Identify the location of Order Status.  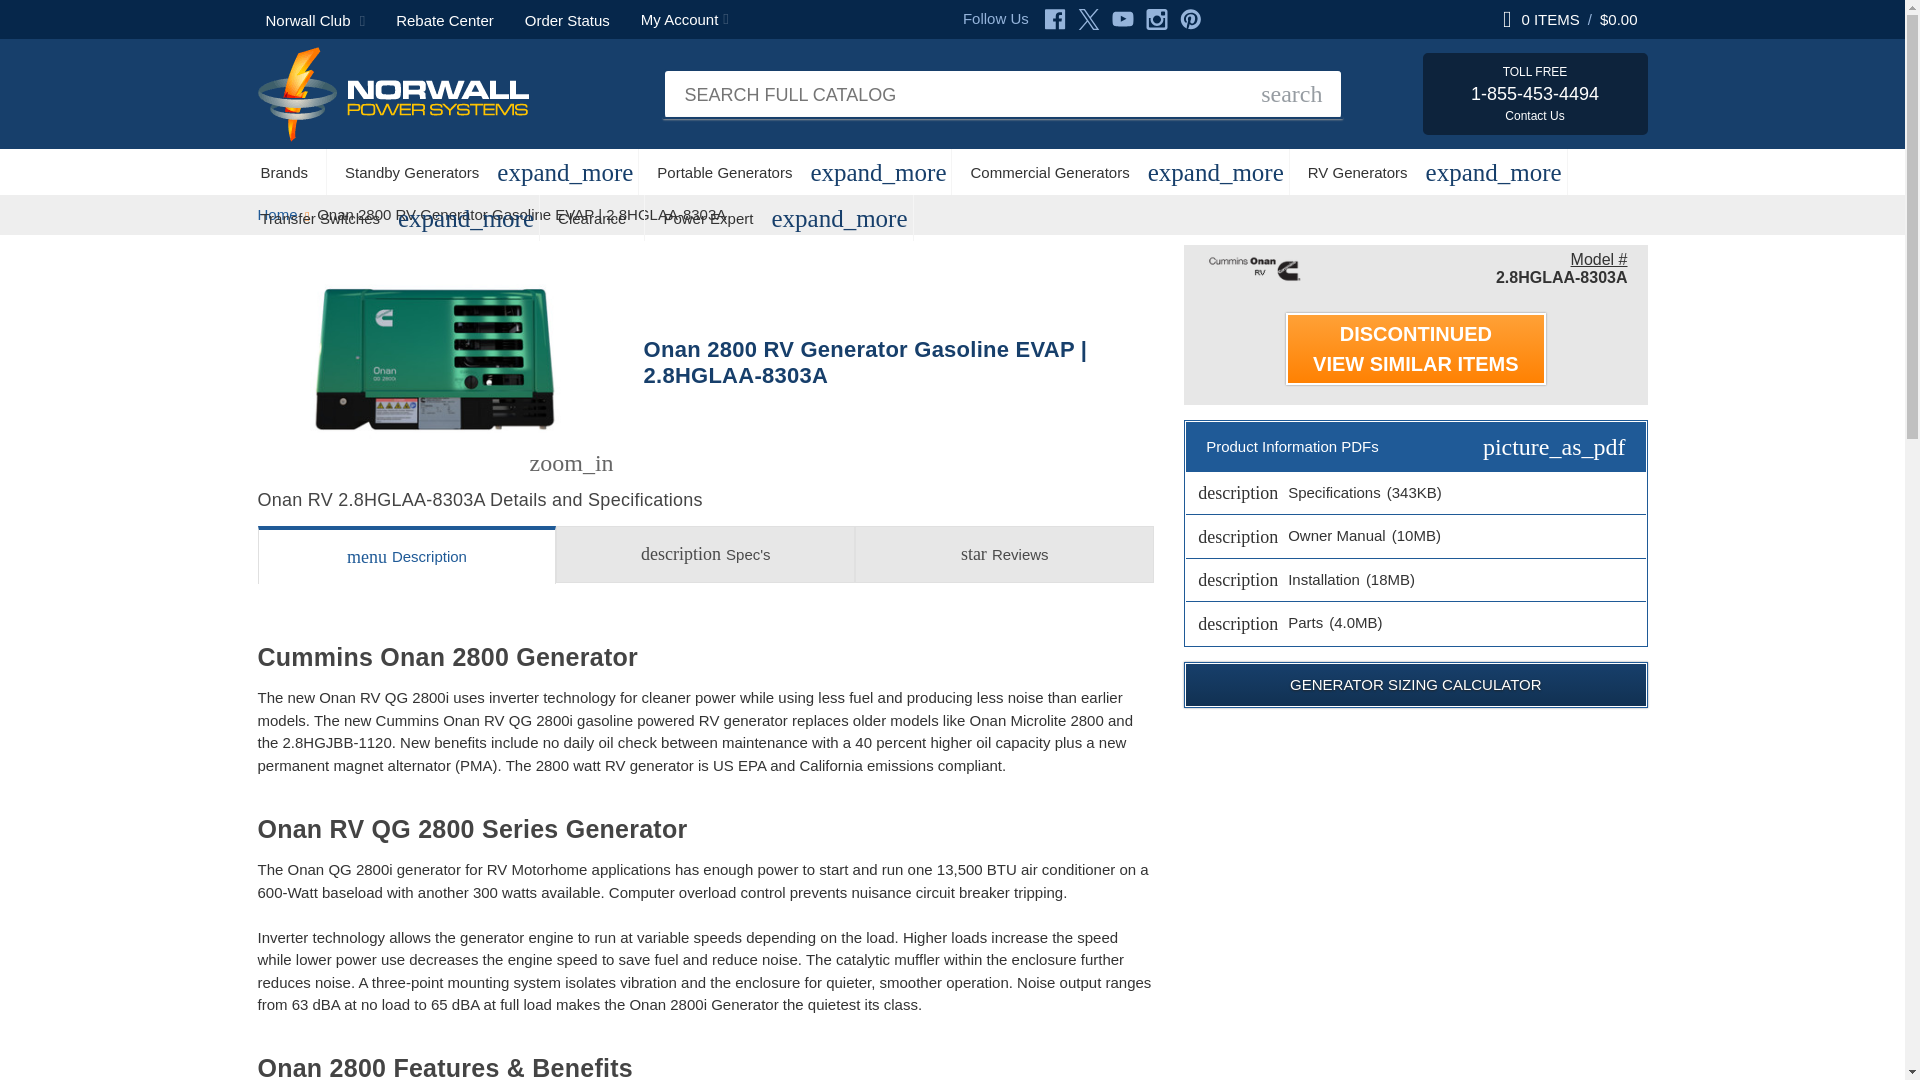
(567, 19).